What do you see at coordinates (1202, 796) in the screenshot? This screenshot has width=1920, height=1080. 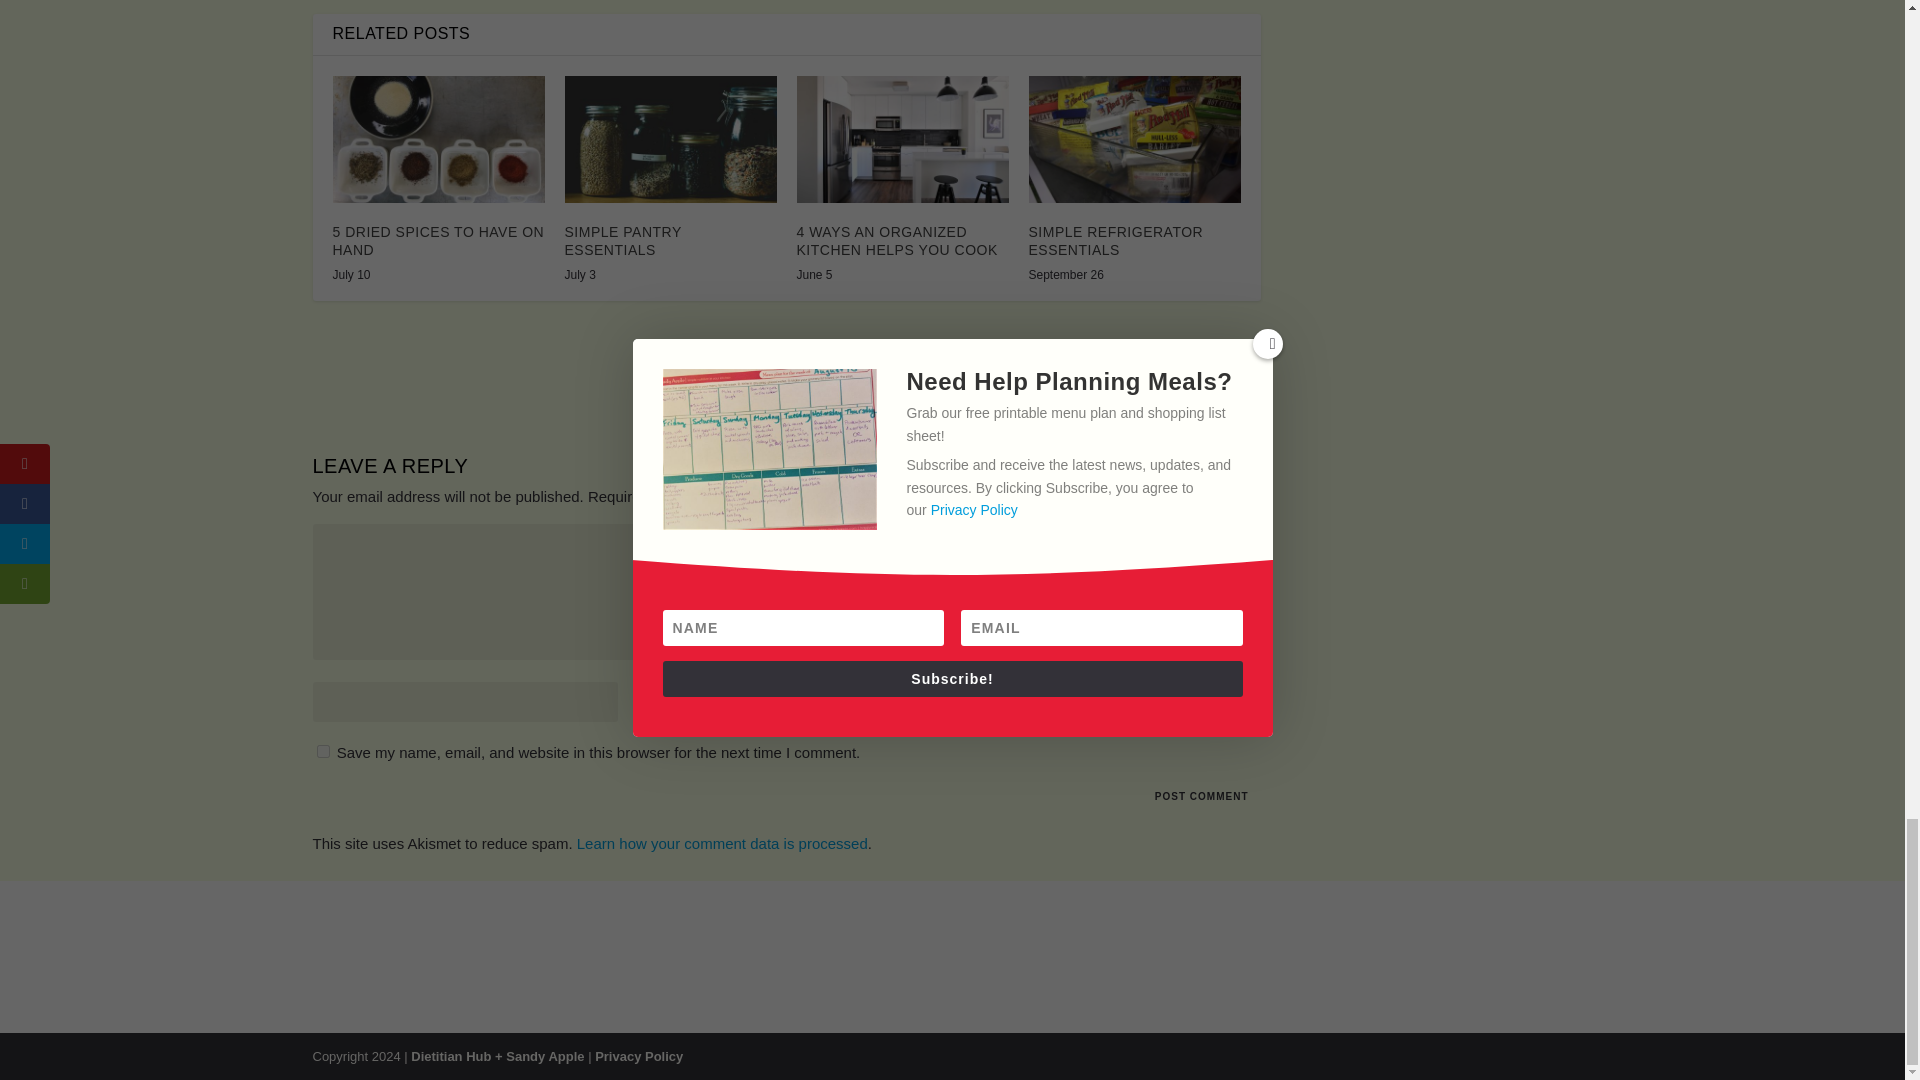 I see `Post Comment` at bounding box center [1202, 796].